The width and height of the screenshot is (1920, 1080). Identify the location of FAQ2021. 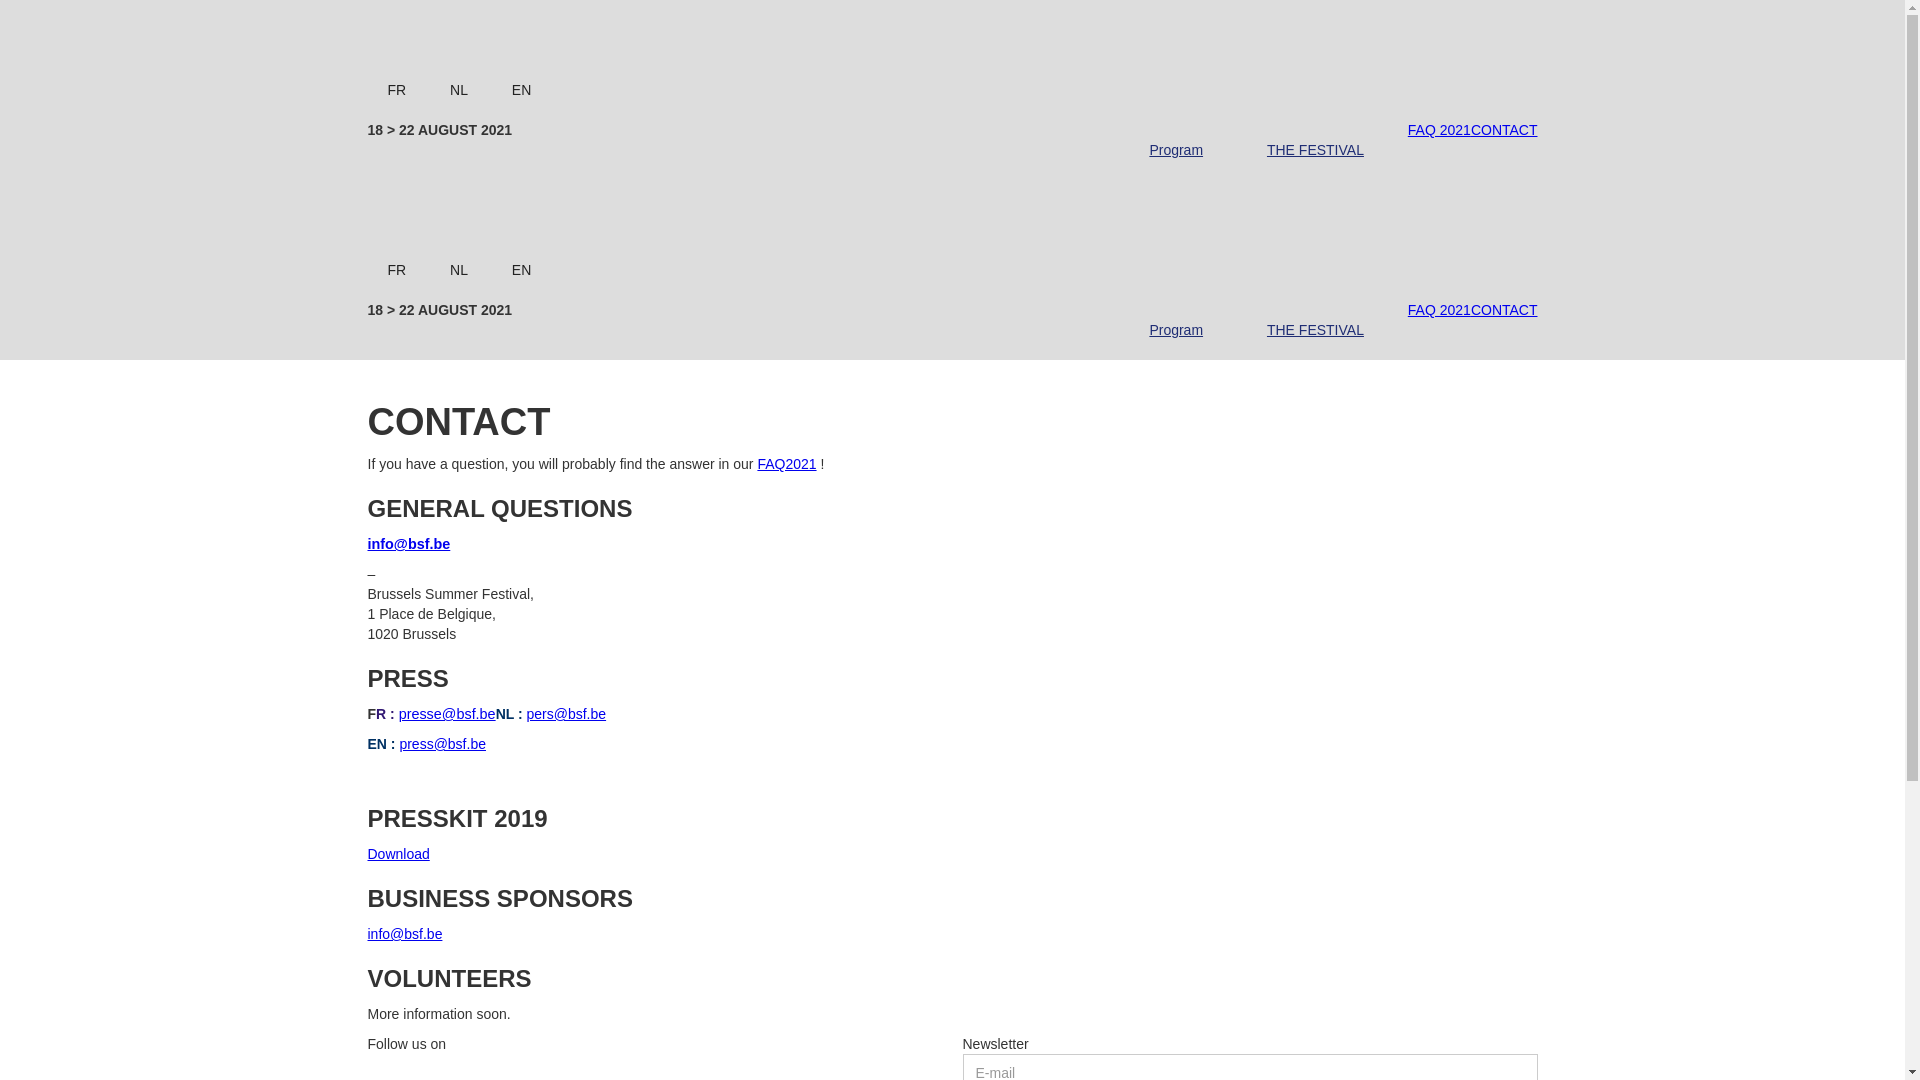
(786, 464).